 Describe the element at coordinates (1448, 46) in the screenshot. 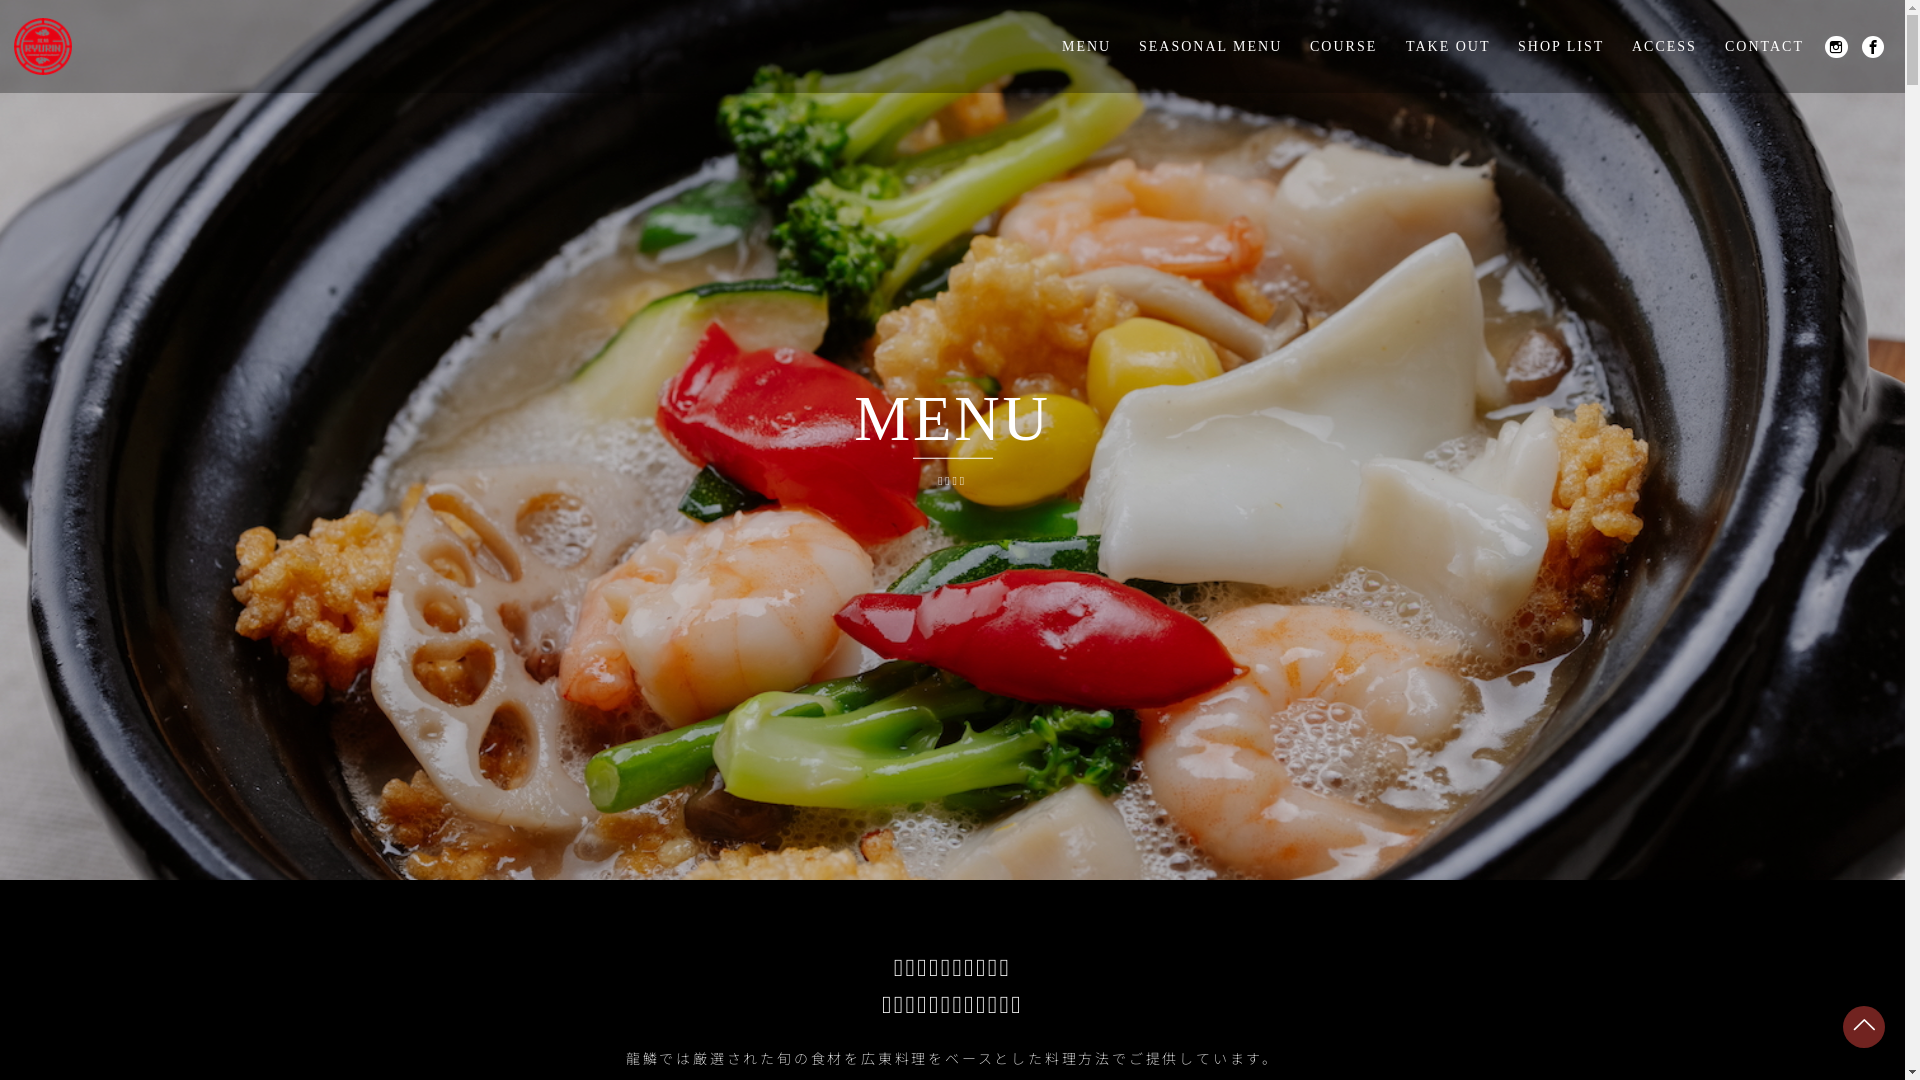

I see `TAKE OUT` at that location.